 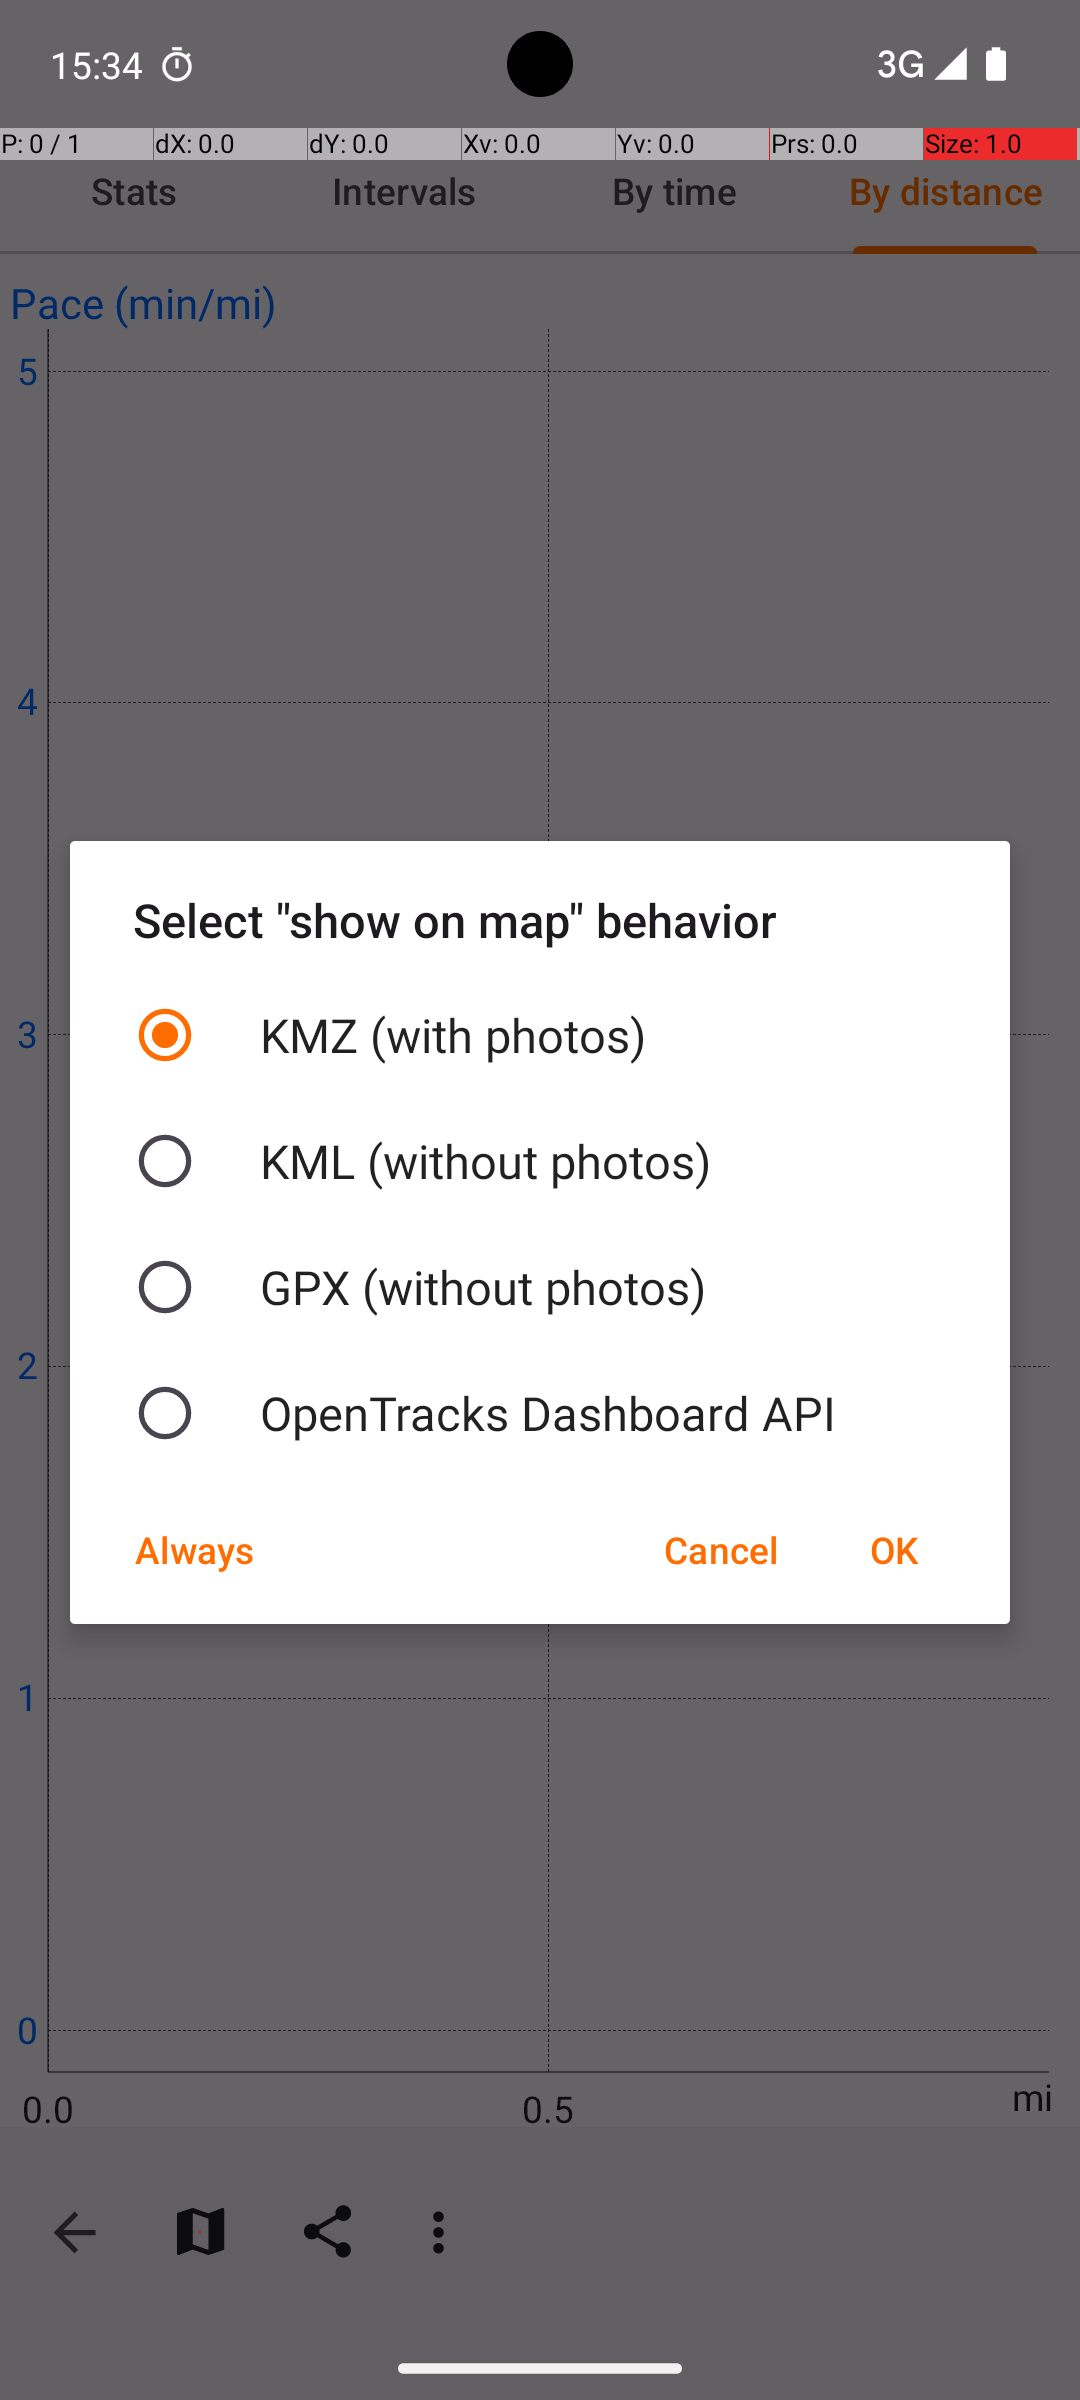 What do you see at coordinates (540, 1413) in the screenshot?
I see `OpenTracks Dashboard API` at bounding box center [540, 1413].